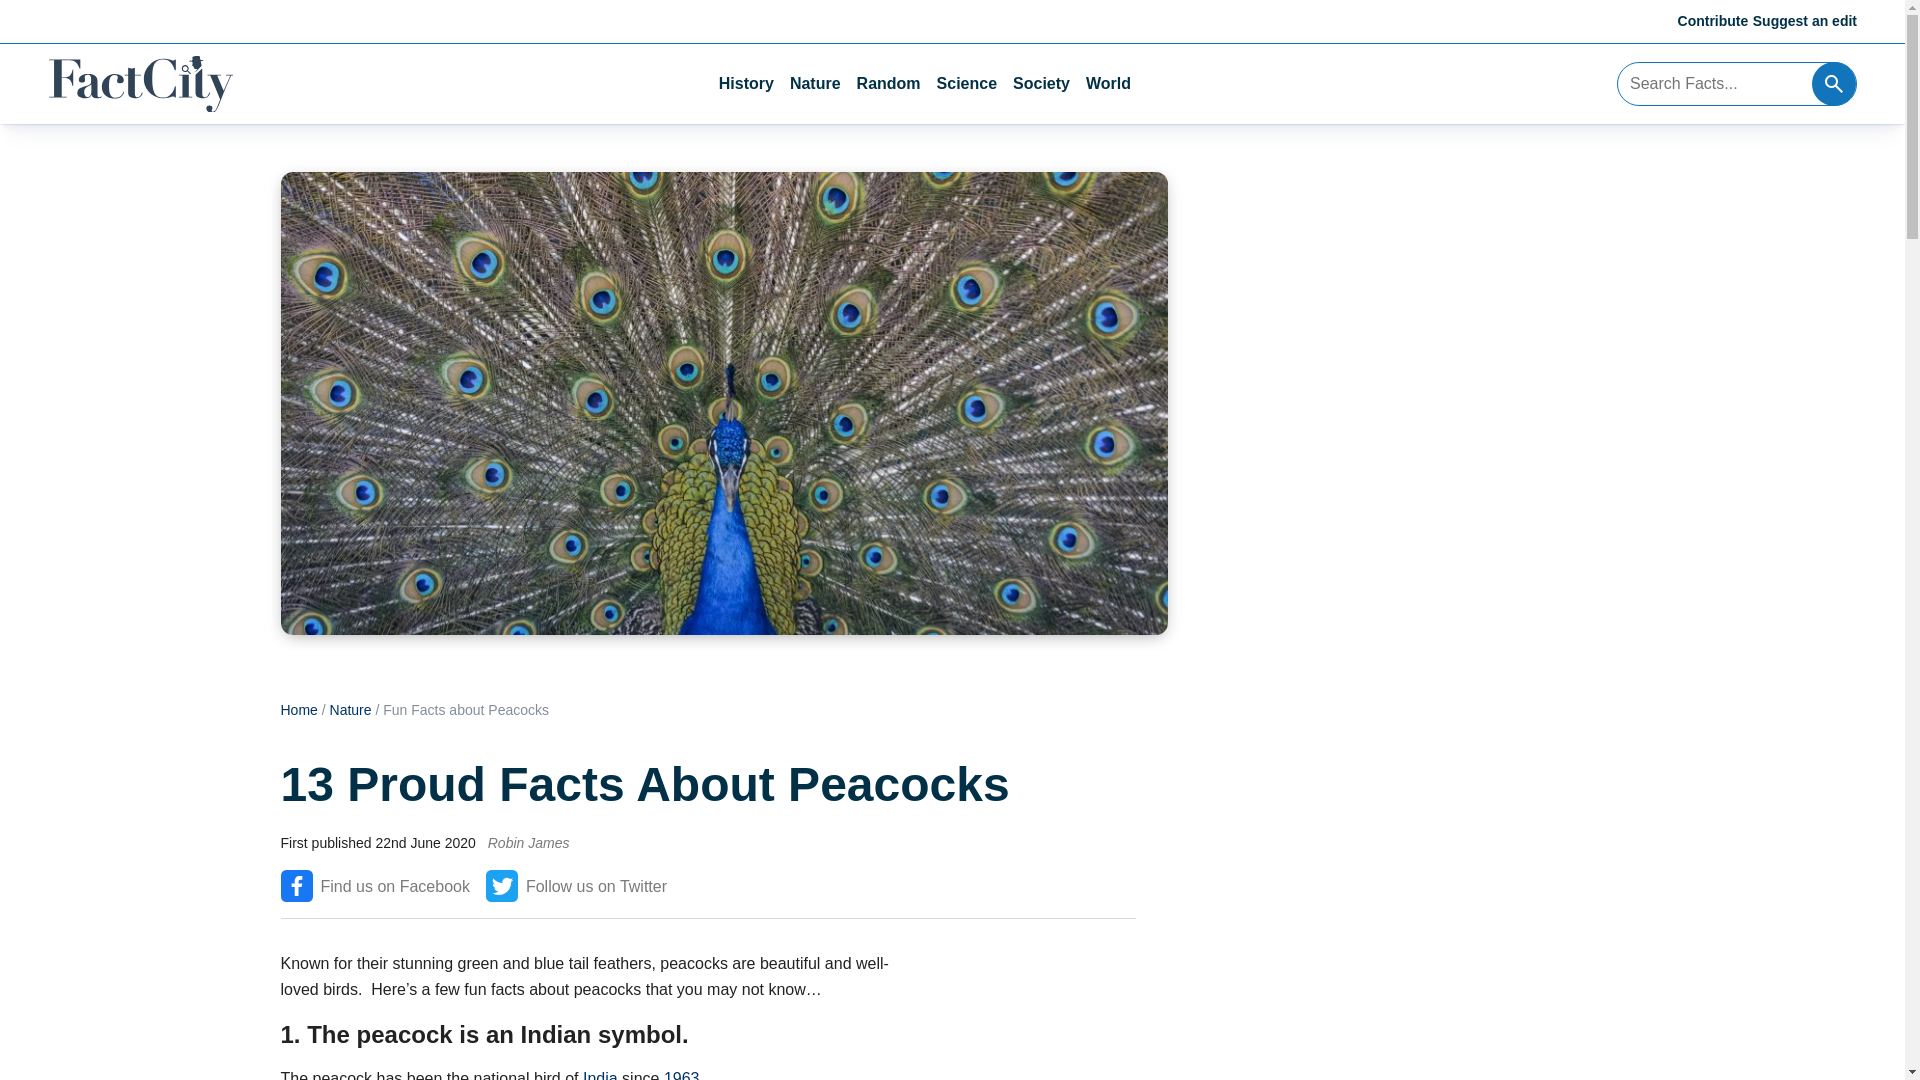 This screenshot has width=1920, height=1080. What do you see at coordinates (1804, 20) in the screenshot?
I see `Suggest an edit` at bounding box center [1804, 20].